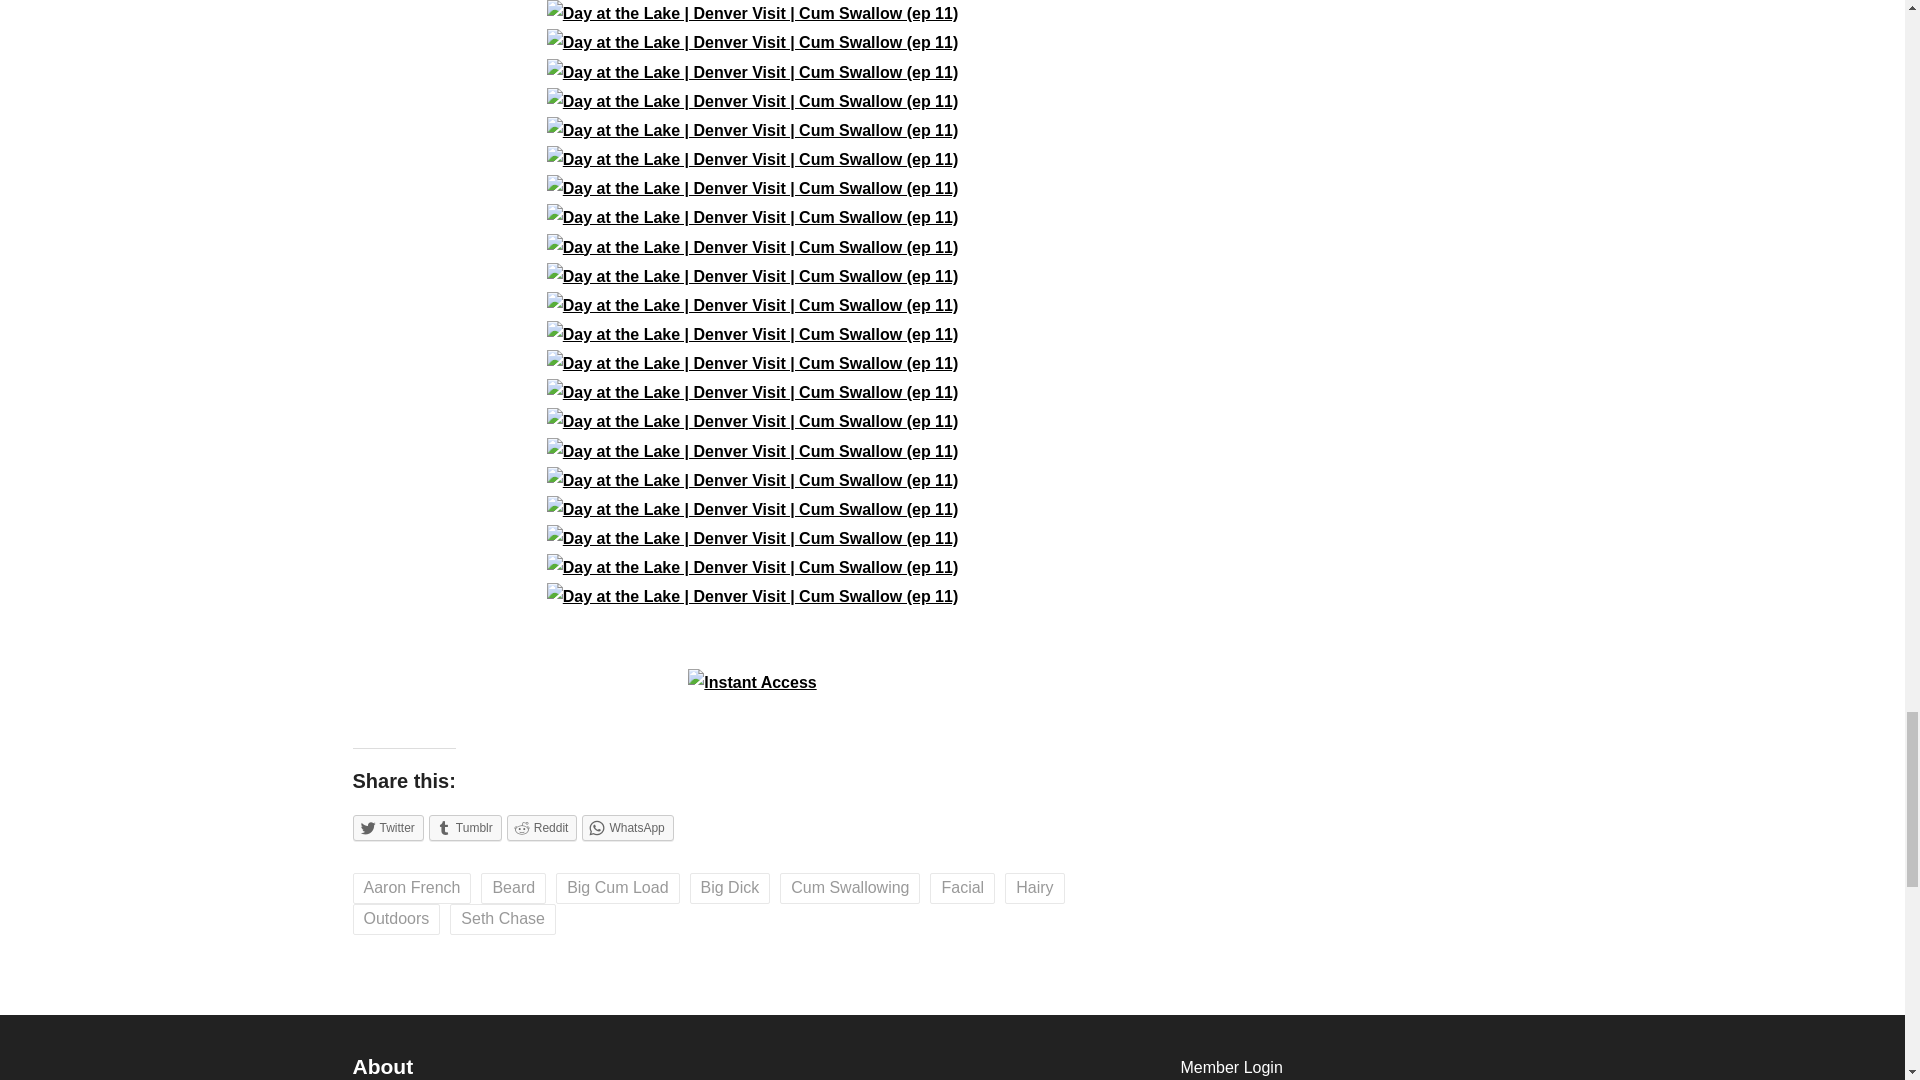  I want to click on Hairy, so click(1034, 888).